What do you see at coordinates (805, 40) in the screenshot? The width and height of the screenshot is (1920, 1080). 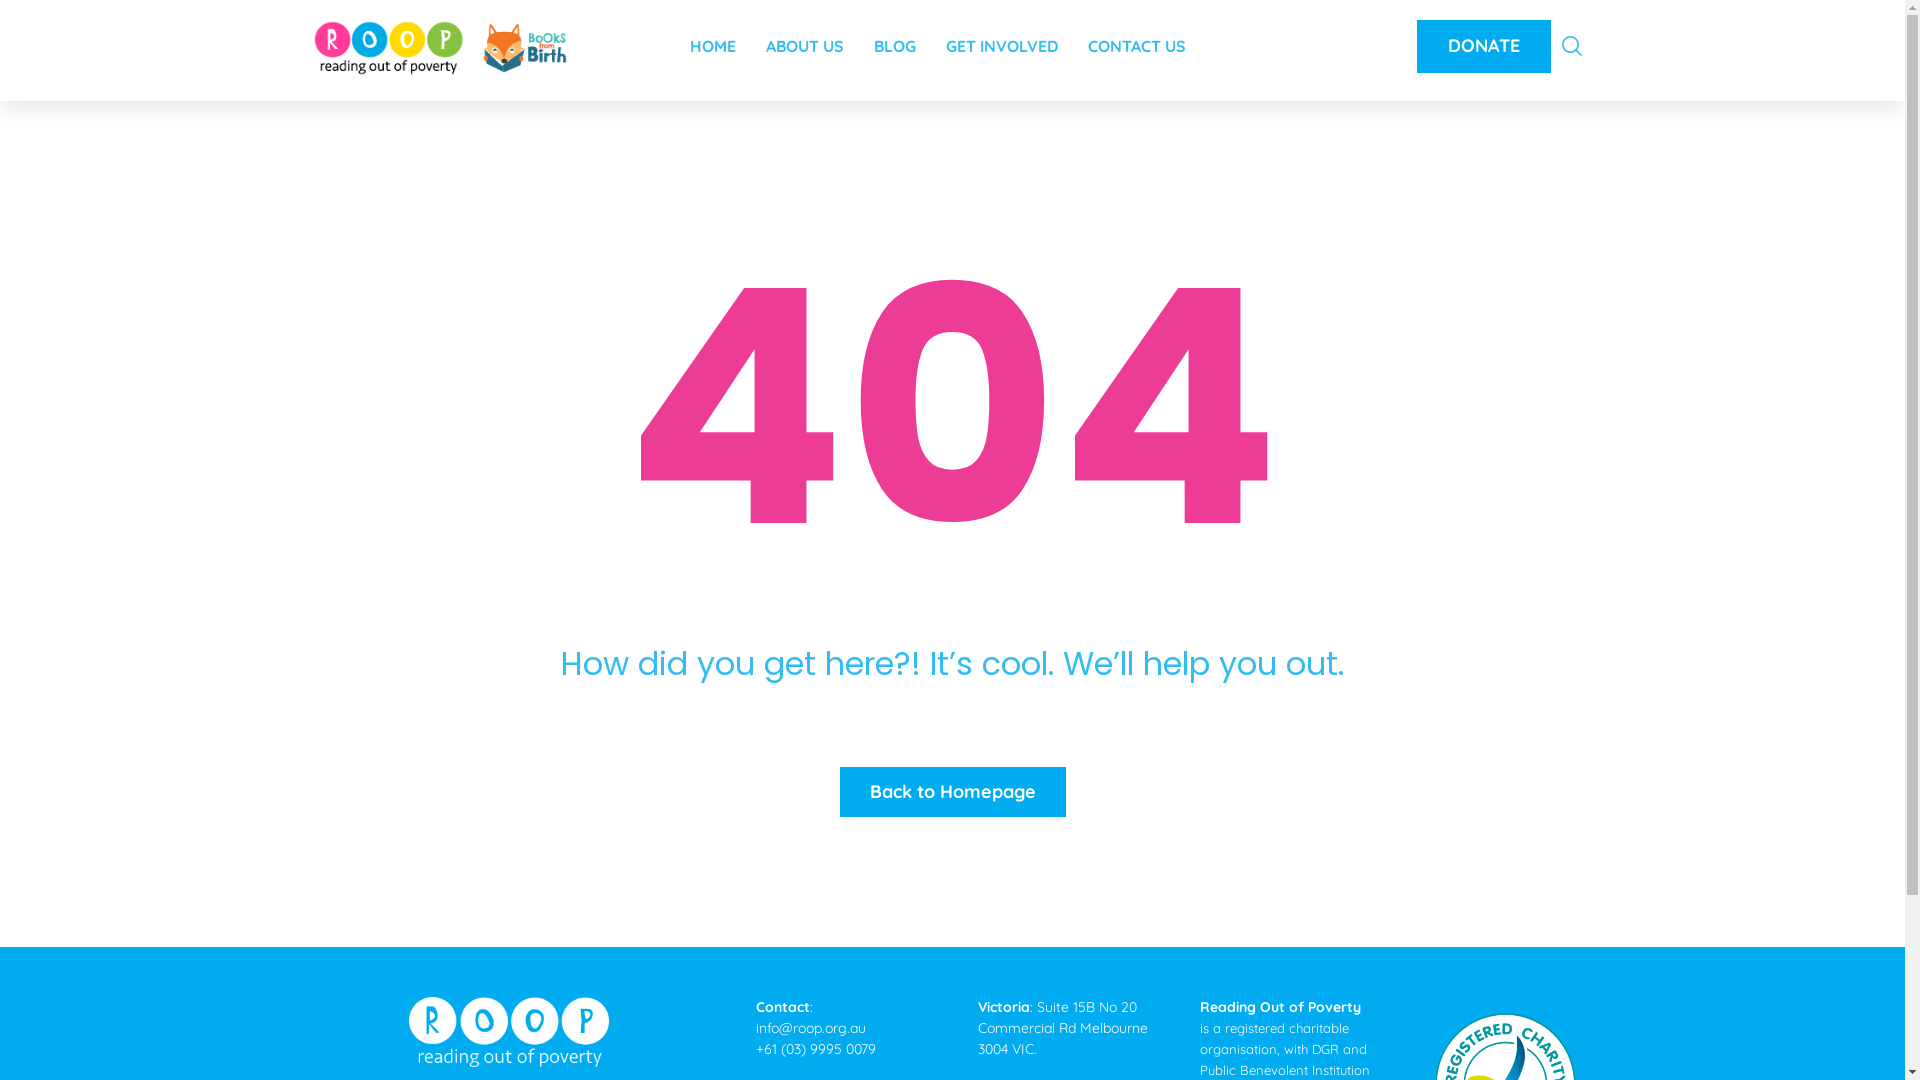 I see `ABOUT US` at bounding box center [805, 40].